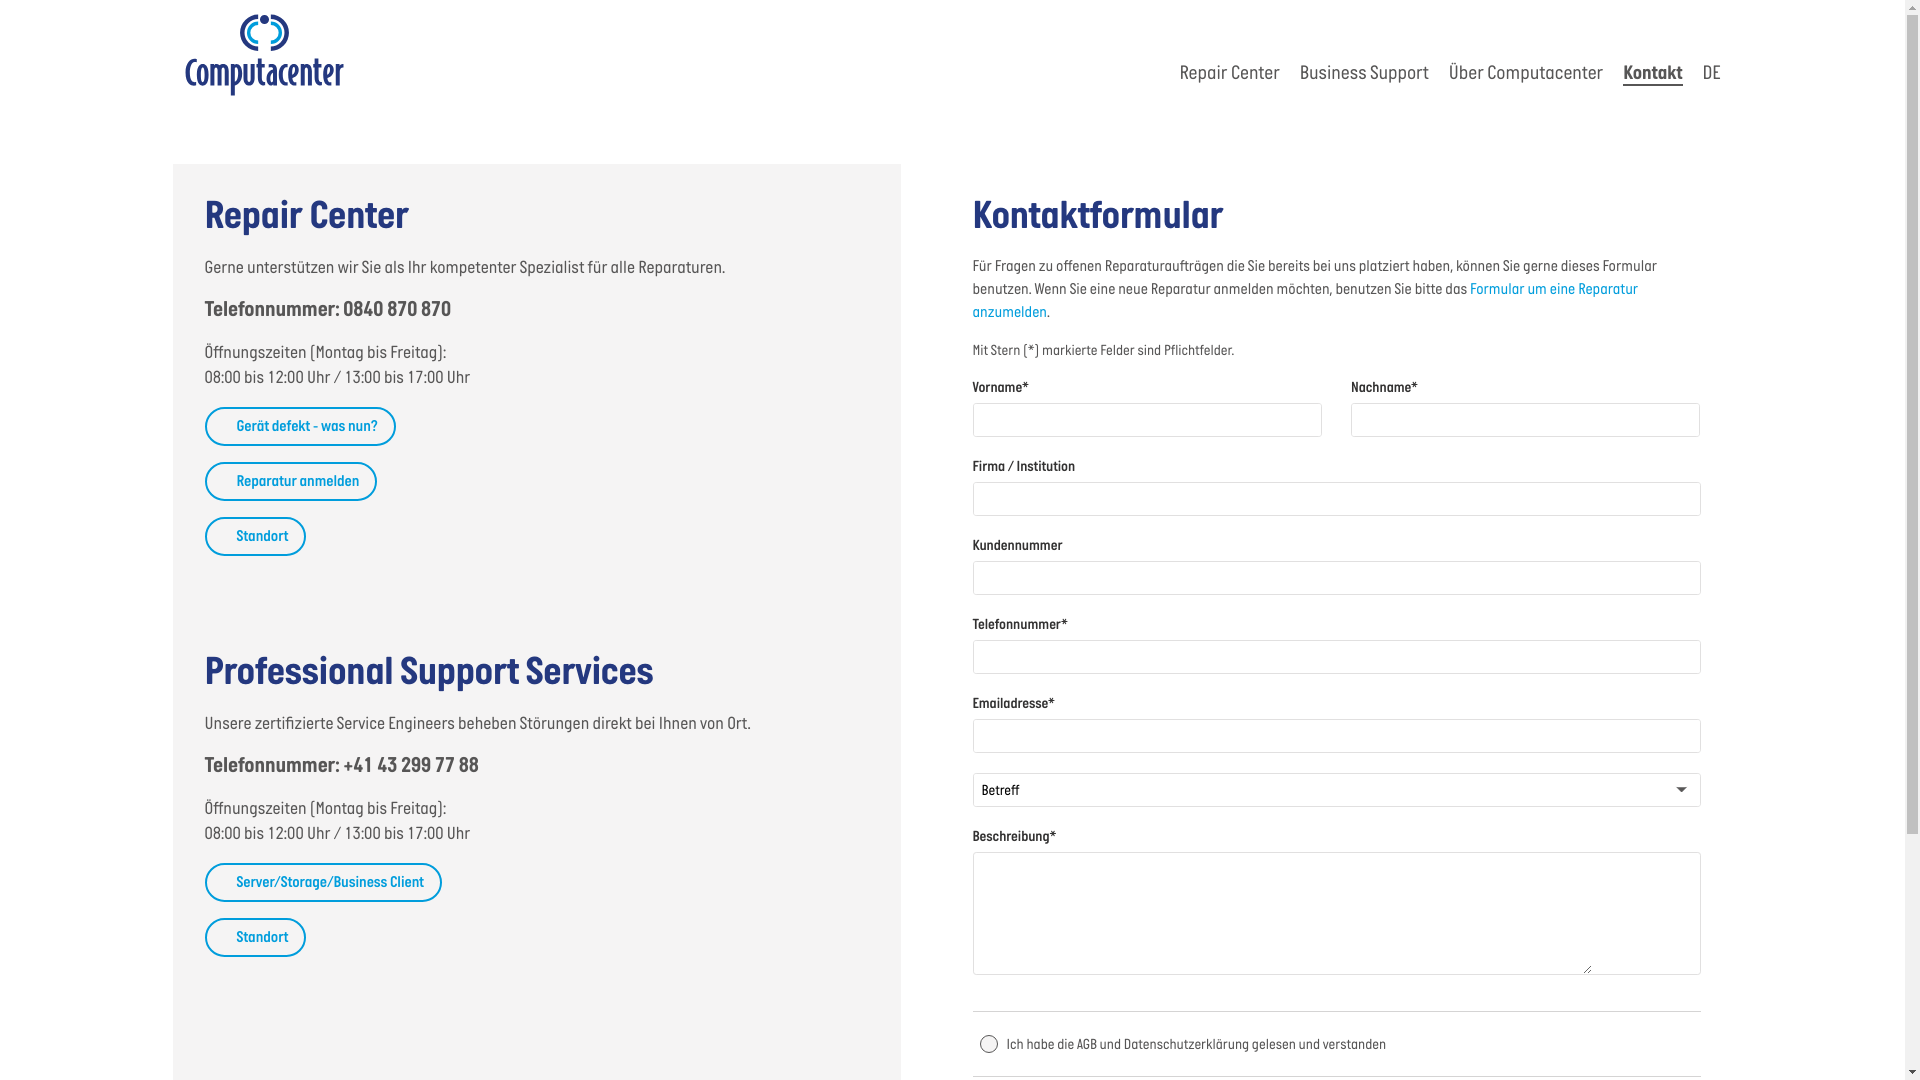 The image size is (1920, 1080). Describe the element at coordinates (322, 882) in the screenshot. I see `Server/Storage/Business Client` at that location.